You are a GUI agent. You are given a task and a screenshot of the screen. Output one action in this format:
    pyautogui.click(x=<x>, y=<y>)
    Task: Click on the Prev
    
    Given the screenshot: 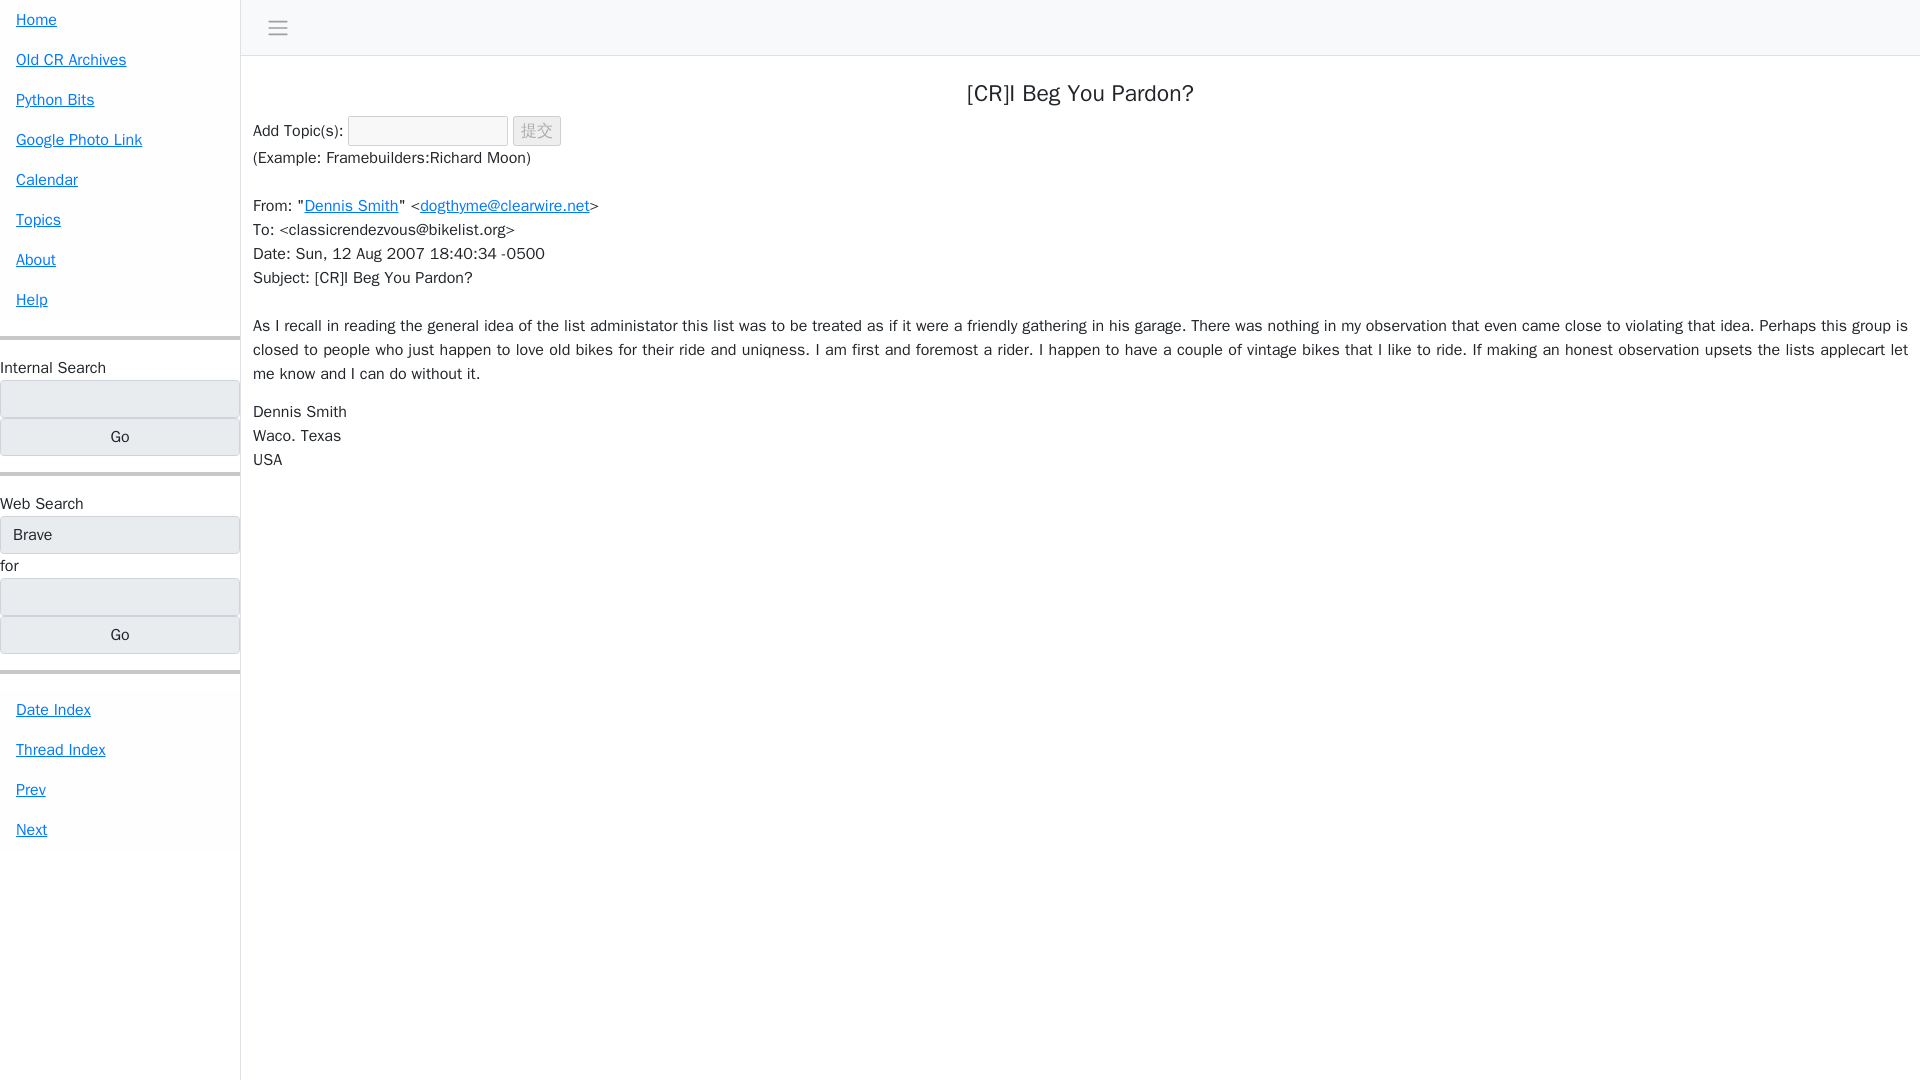 What is the action you would take?
    pyautogui.click(x=120, y=790)
    